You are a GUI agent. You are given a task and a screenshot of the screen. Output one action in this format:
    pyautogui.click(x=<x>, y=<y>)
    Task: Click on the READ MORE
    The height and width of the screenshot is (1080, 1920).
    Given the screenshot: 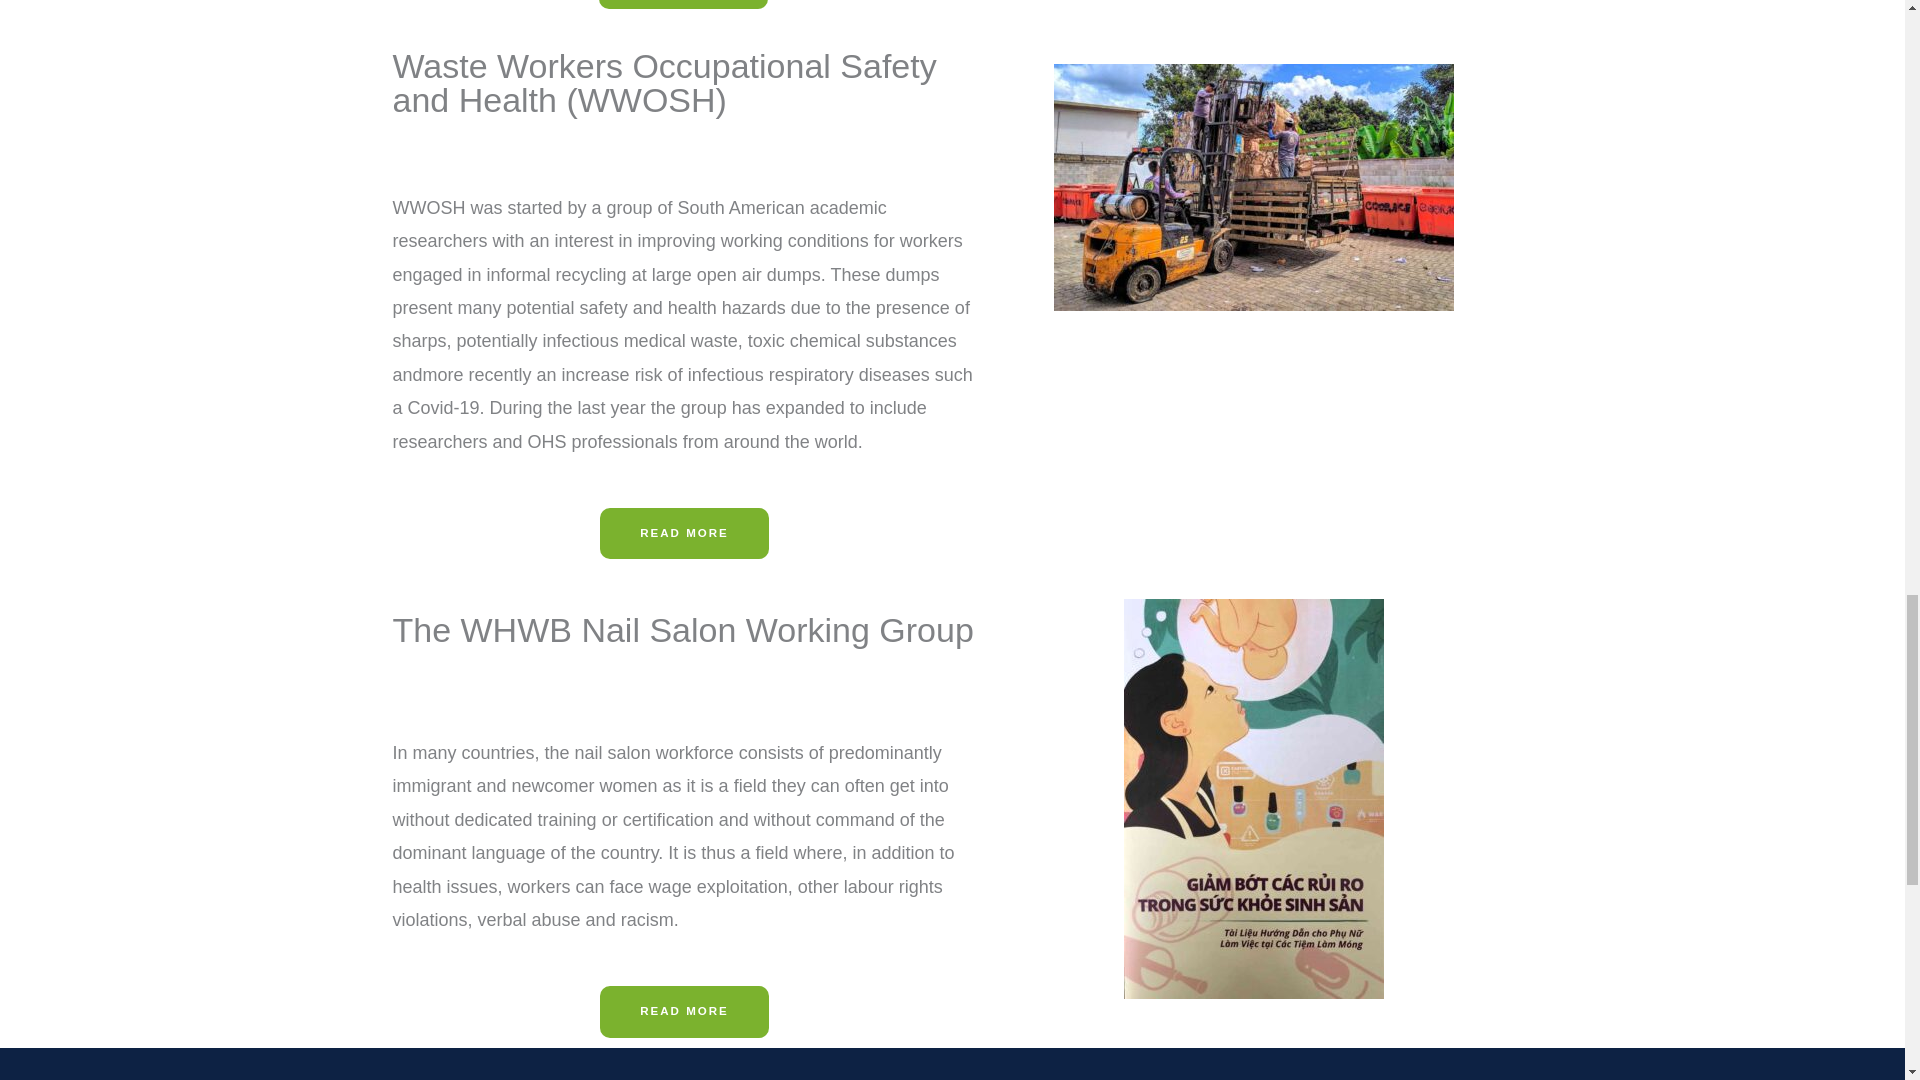 What is the action you would take?
    pyautogui.click(x=684, y=1012)
    